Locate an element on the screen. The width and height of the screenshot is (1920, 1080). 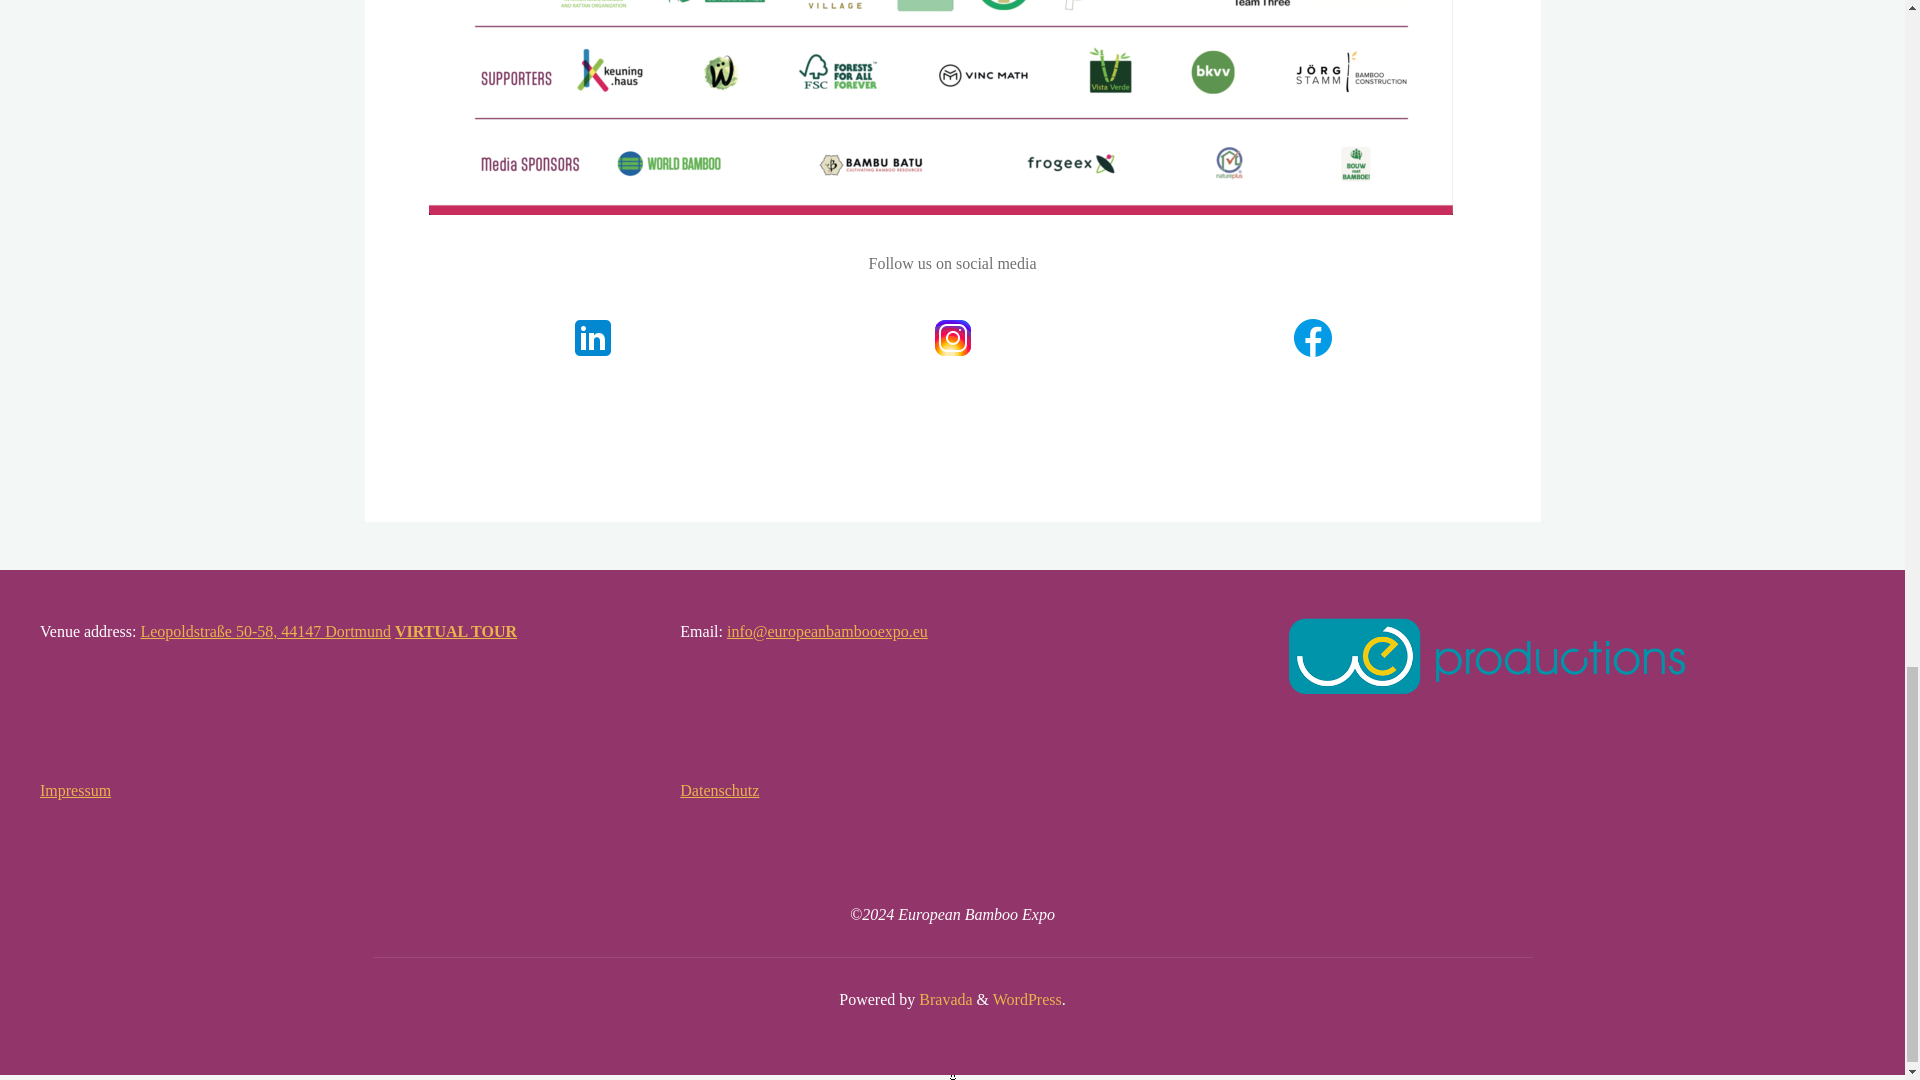
VIRTUAL TOUR is located at coordinates (456, 632).